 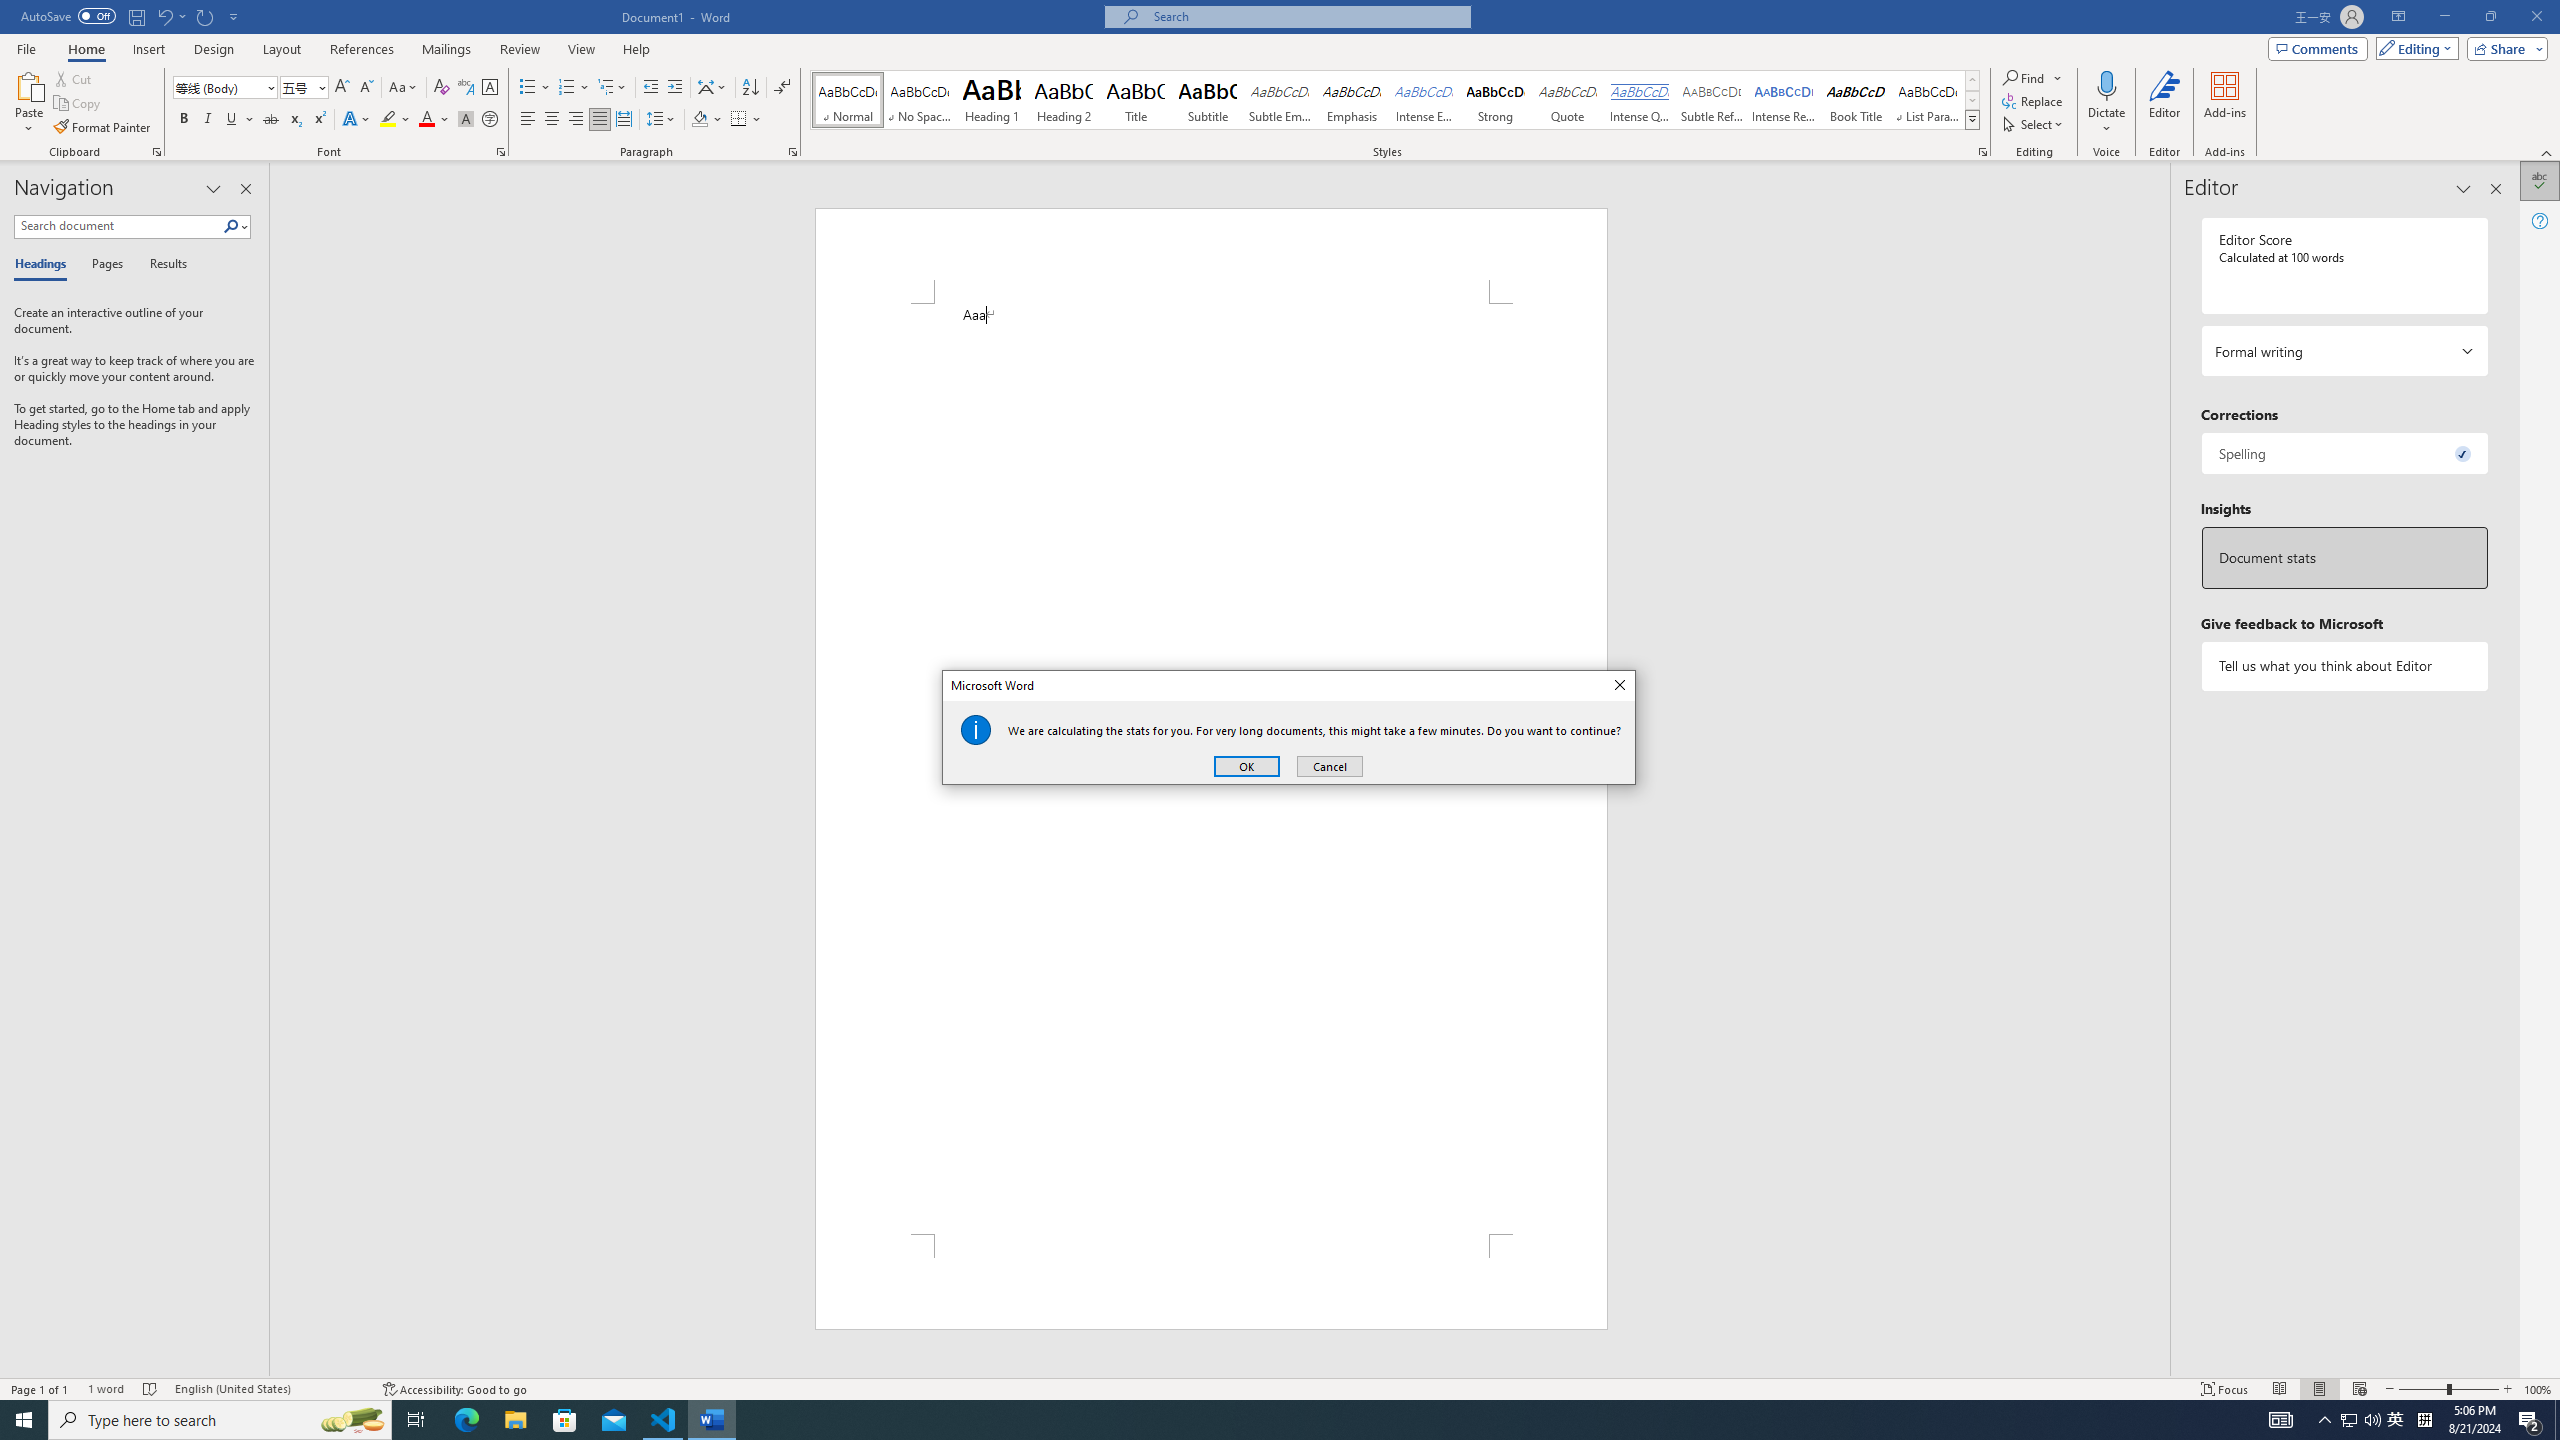 I want to click on Task View, so click(x=2361, y=1420).